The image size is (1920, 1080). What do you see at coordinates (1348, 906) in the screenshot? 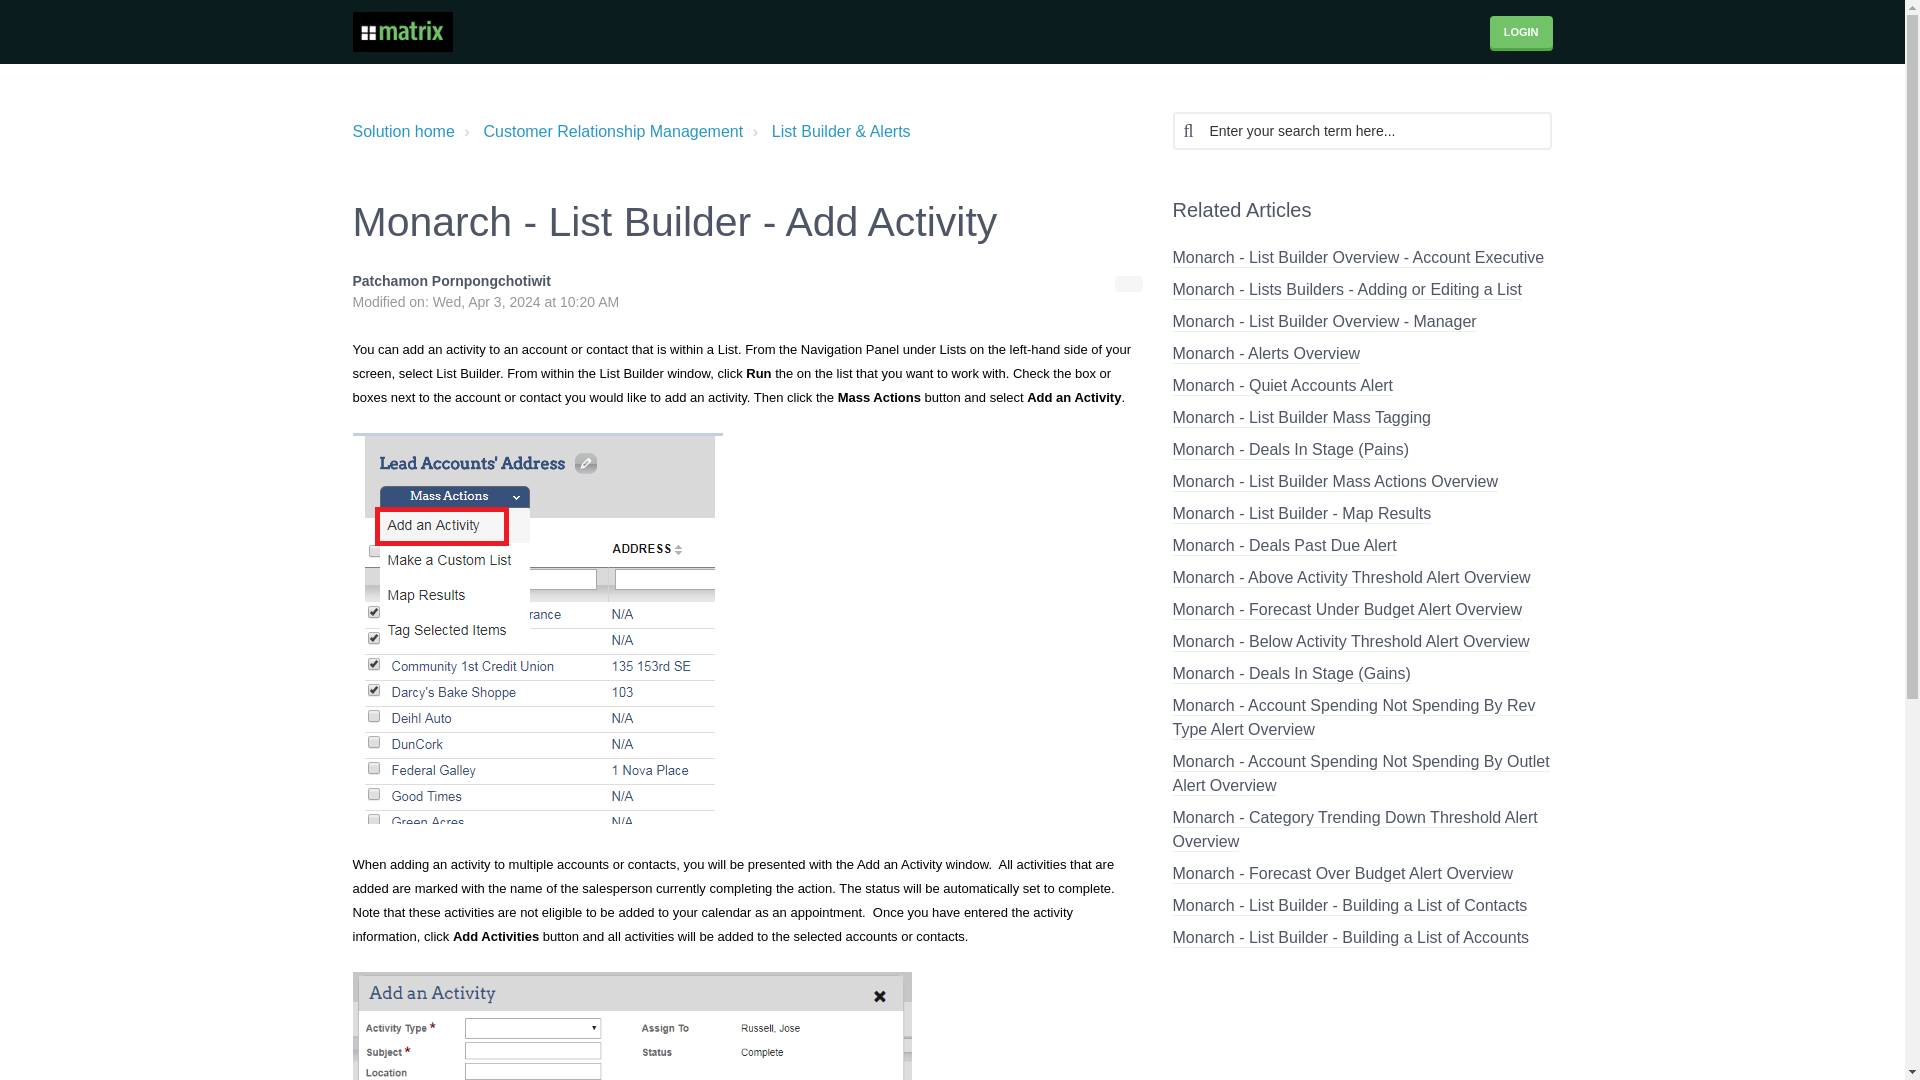
I see `Monarch - List Builder - Building a List of Contacts` at bounding box center [1348, 906].